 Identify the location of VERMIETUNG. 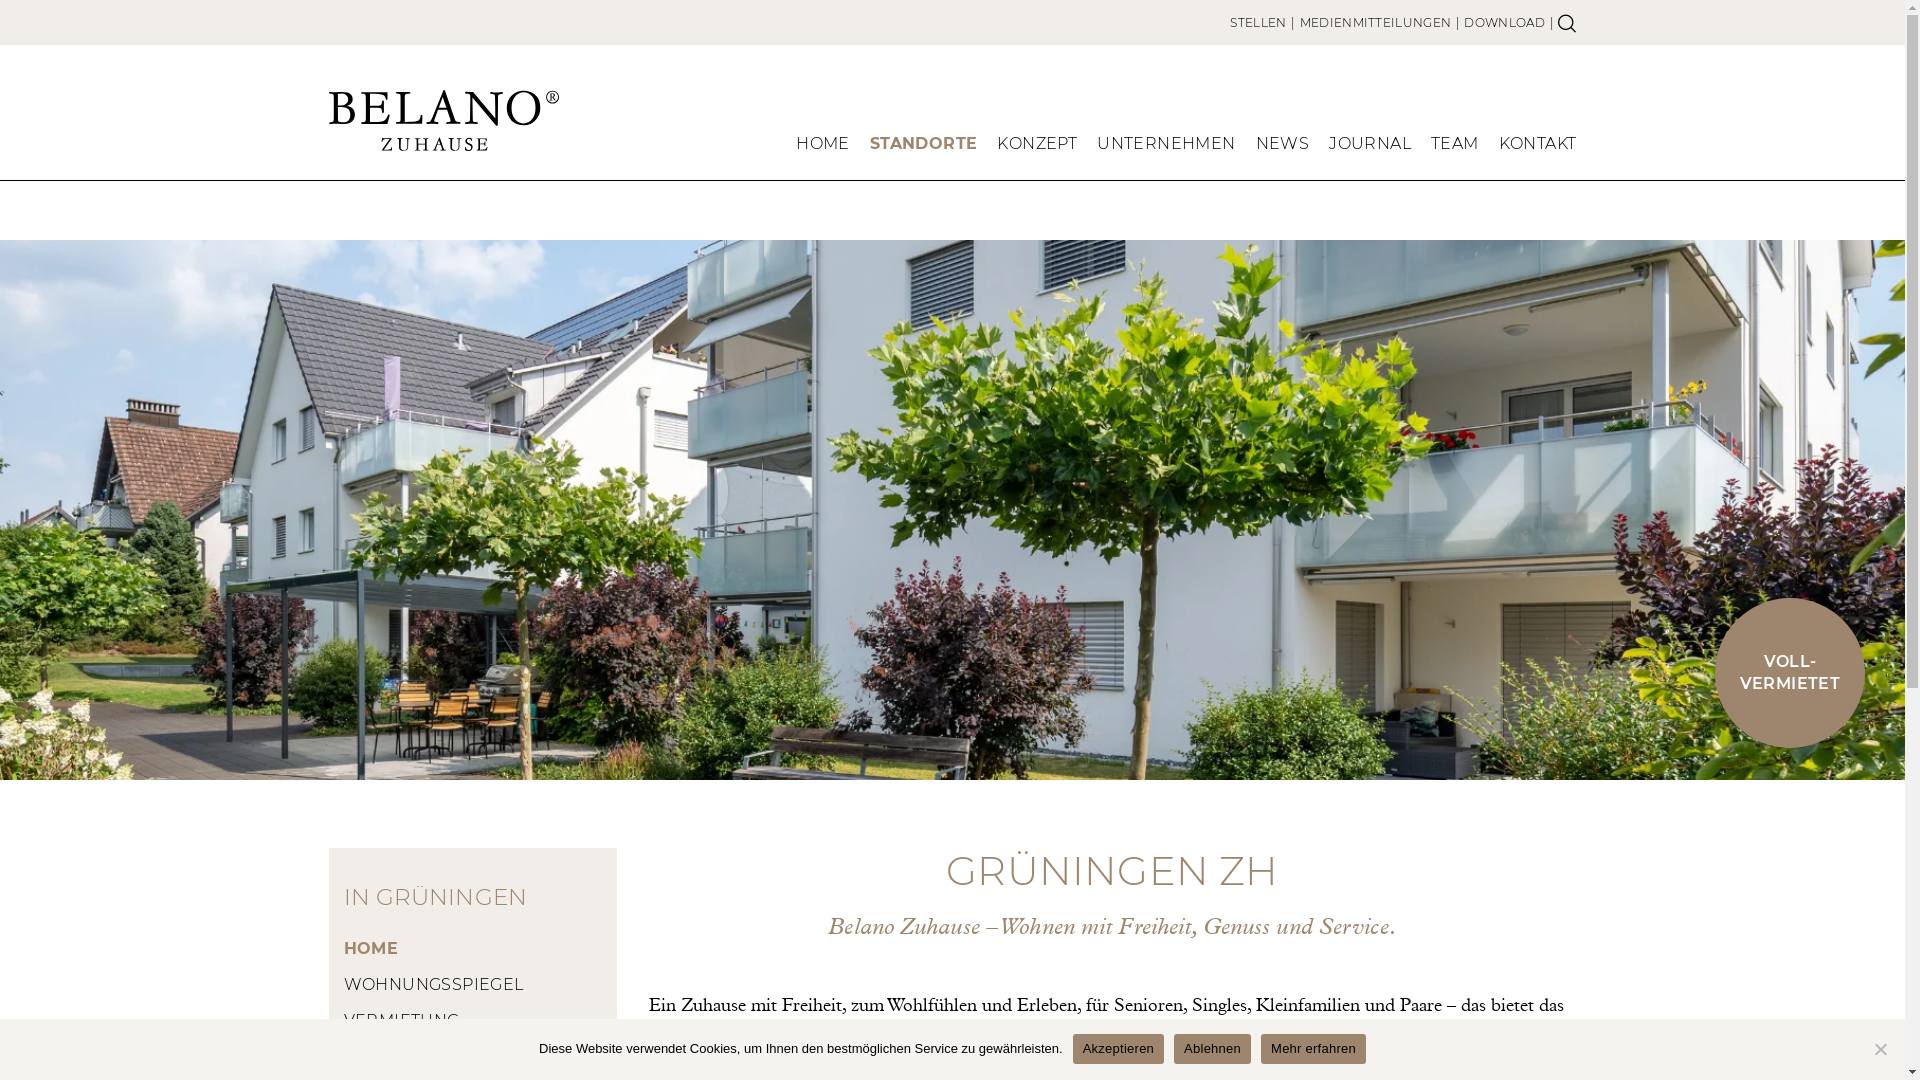
(473, 1021).